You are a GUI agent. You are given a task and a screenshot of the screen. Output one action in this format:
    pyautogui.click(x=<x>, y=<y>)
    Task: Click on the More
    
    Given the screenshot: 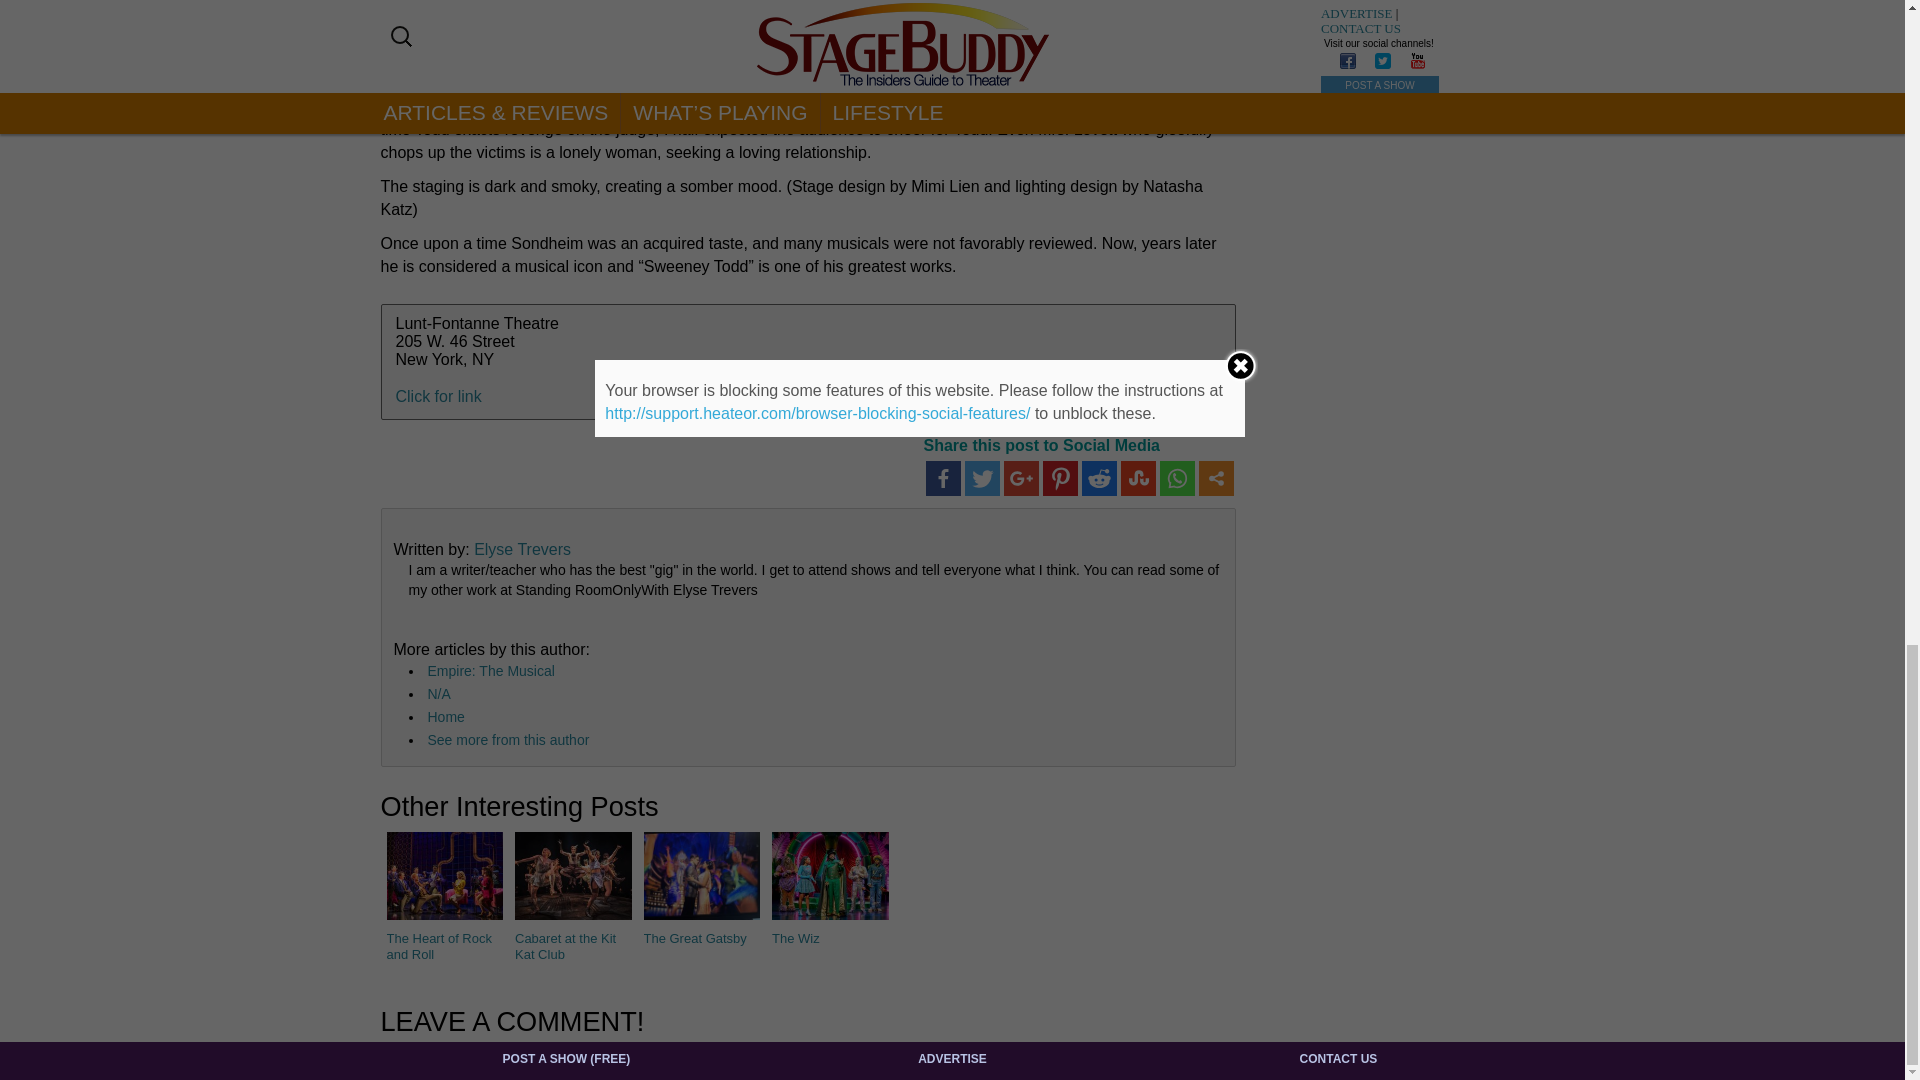 What is the action you would take?
    pyautogui.click(x=1215, y=478)
    